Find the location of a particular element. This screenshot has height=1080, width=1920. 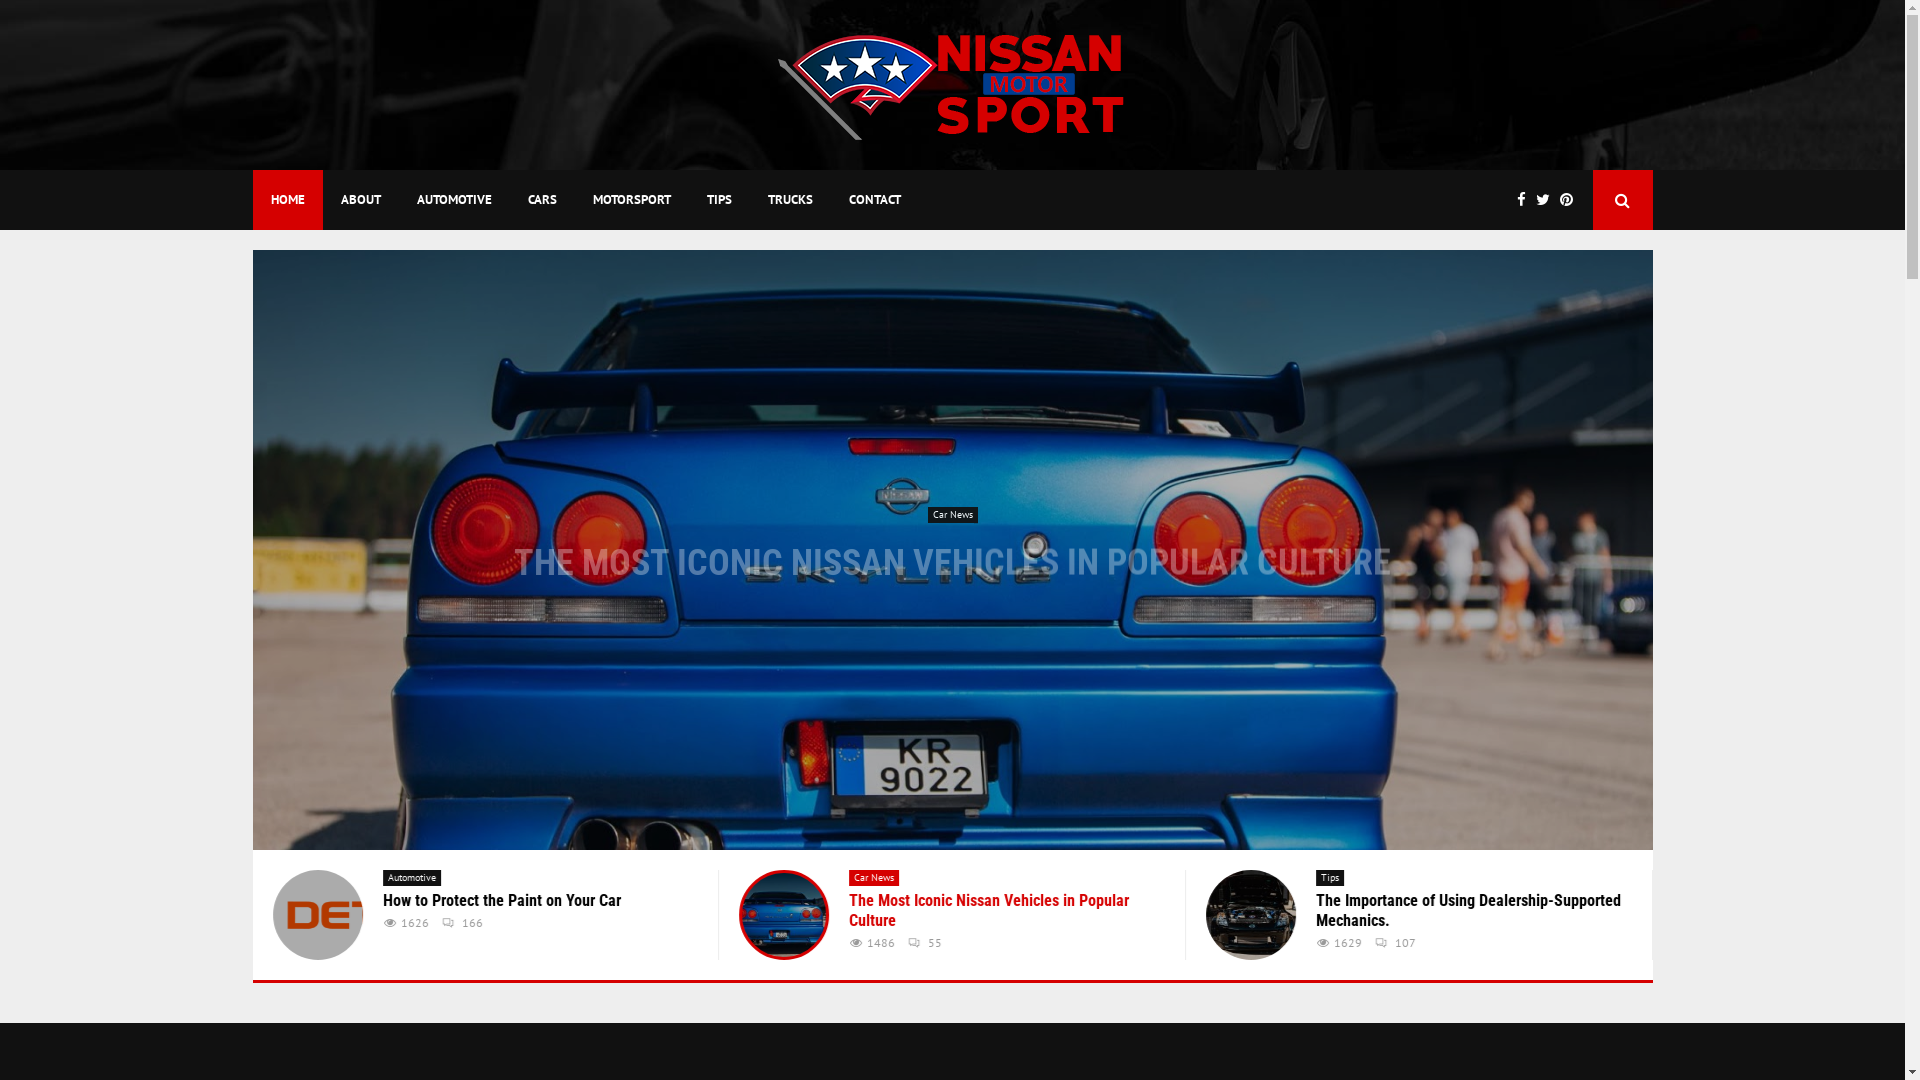

Automotive is located at coordinates (878, 878).